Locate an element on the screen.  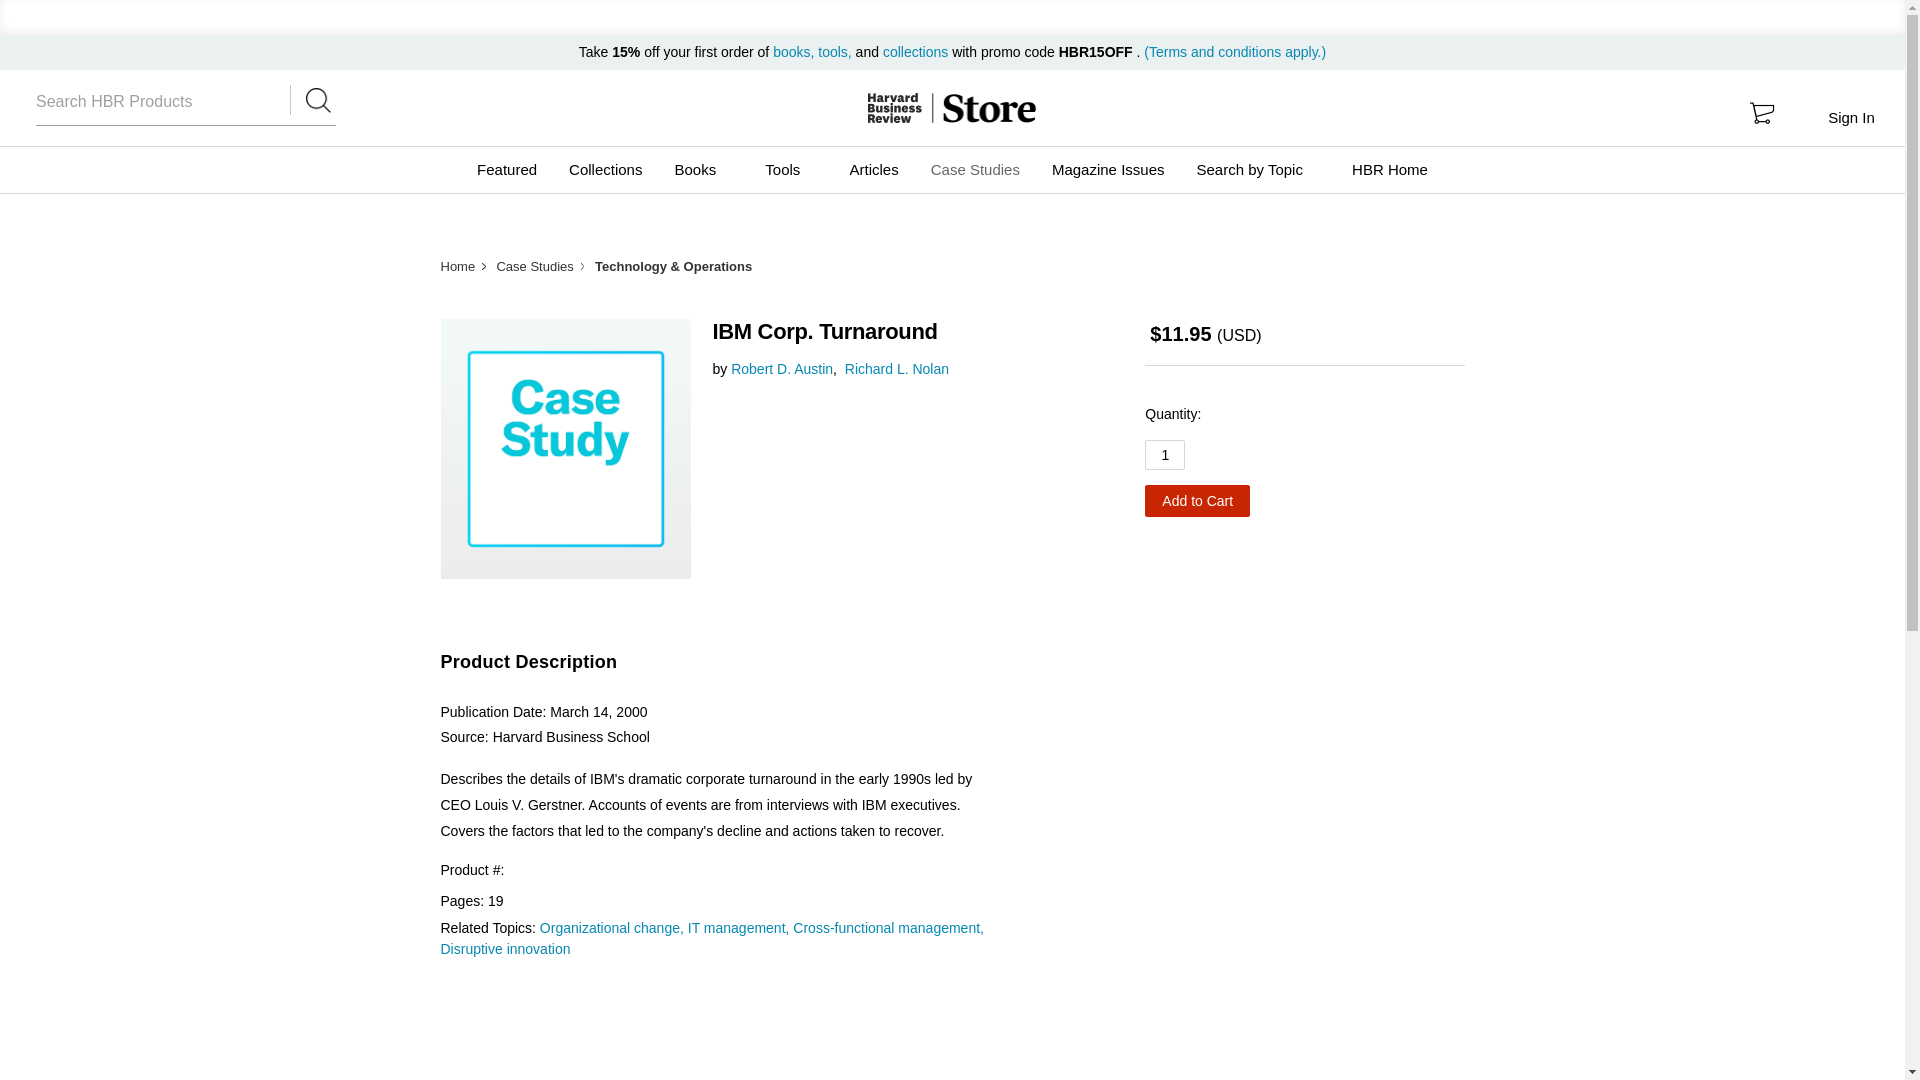
Books is located at coordinates (703, 170).